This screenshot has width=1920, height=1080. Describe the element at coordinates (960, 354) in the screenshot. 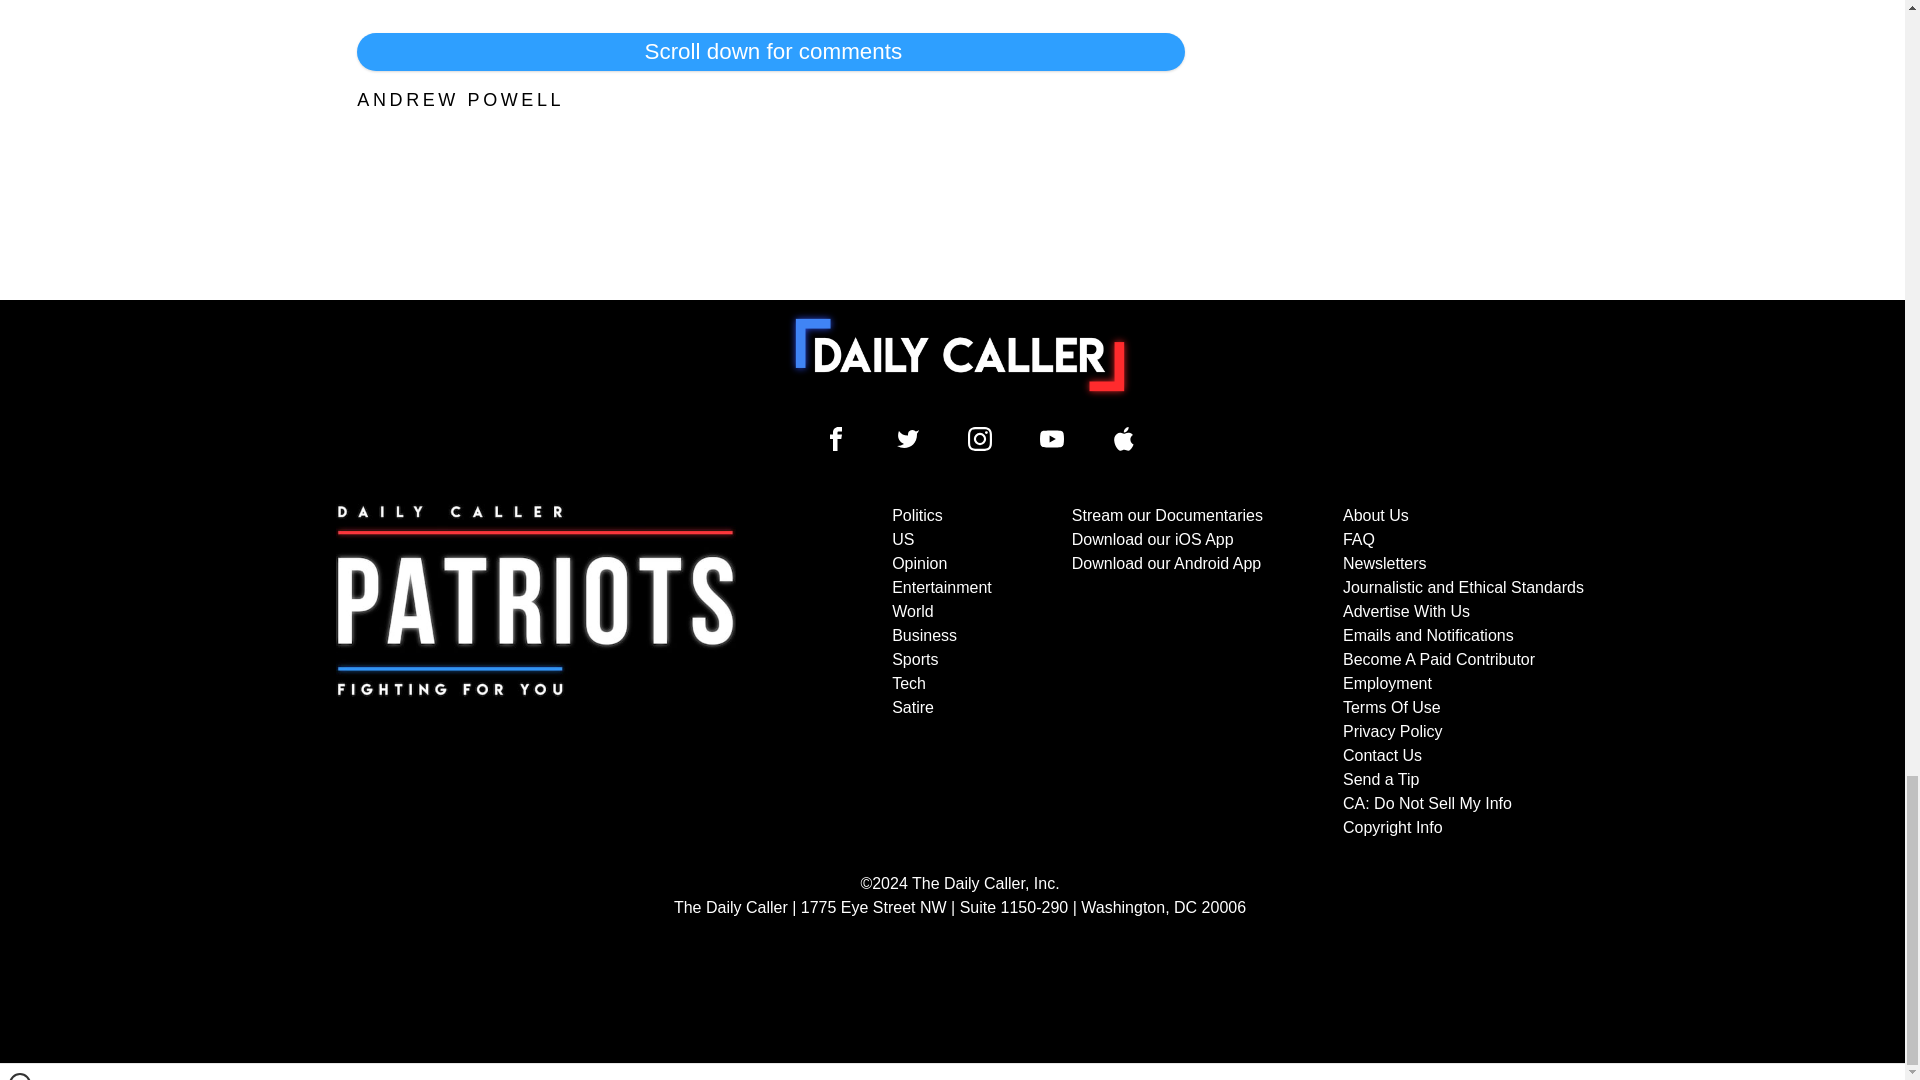

I see `To home page` at that location.